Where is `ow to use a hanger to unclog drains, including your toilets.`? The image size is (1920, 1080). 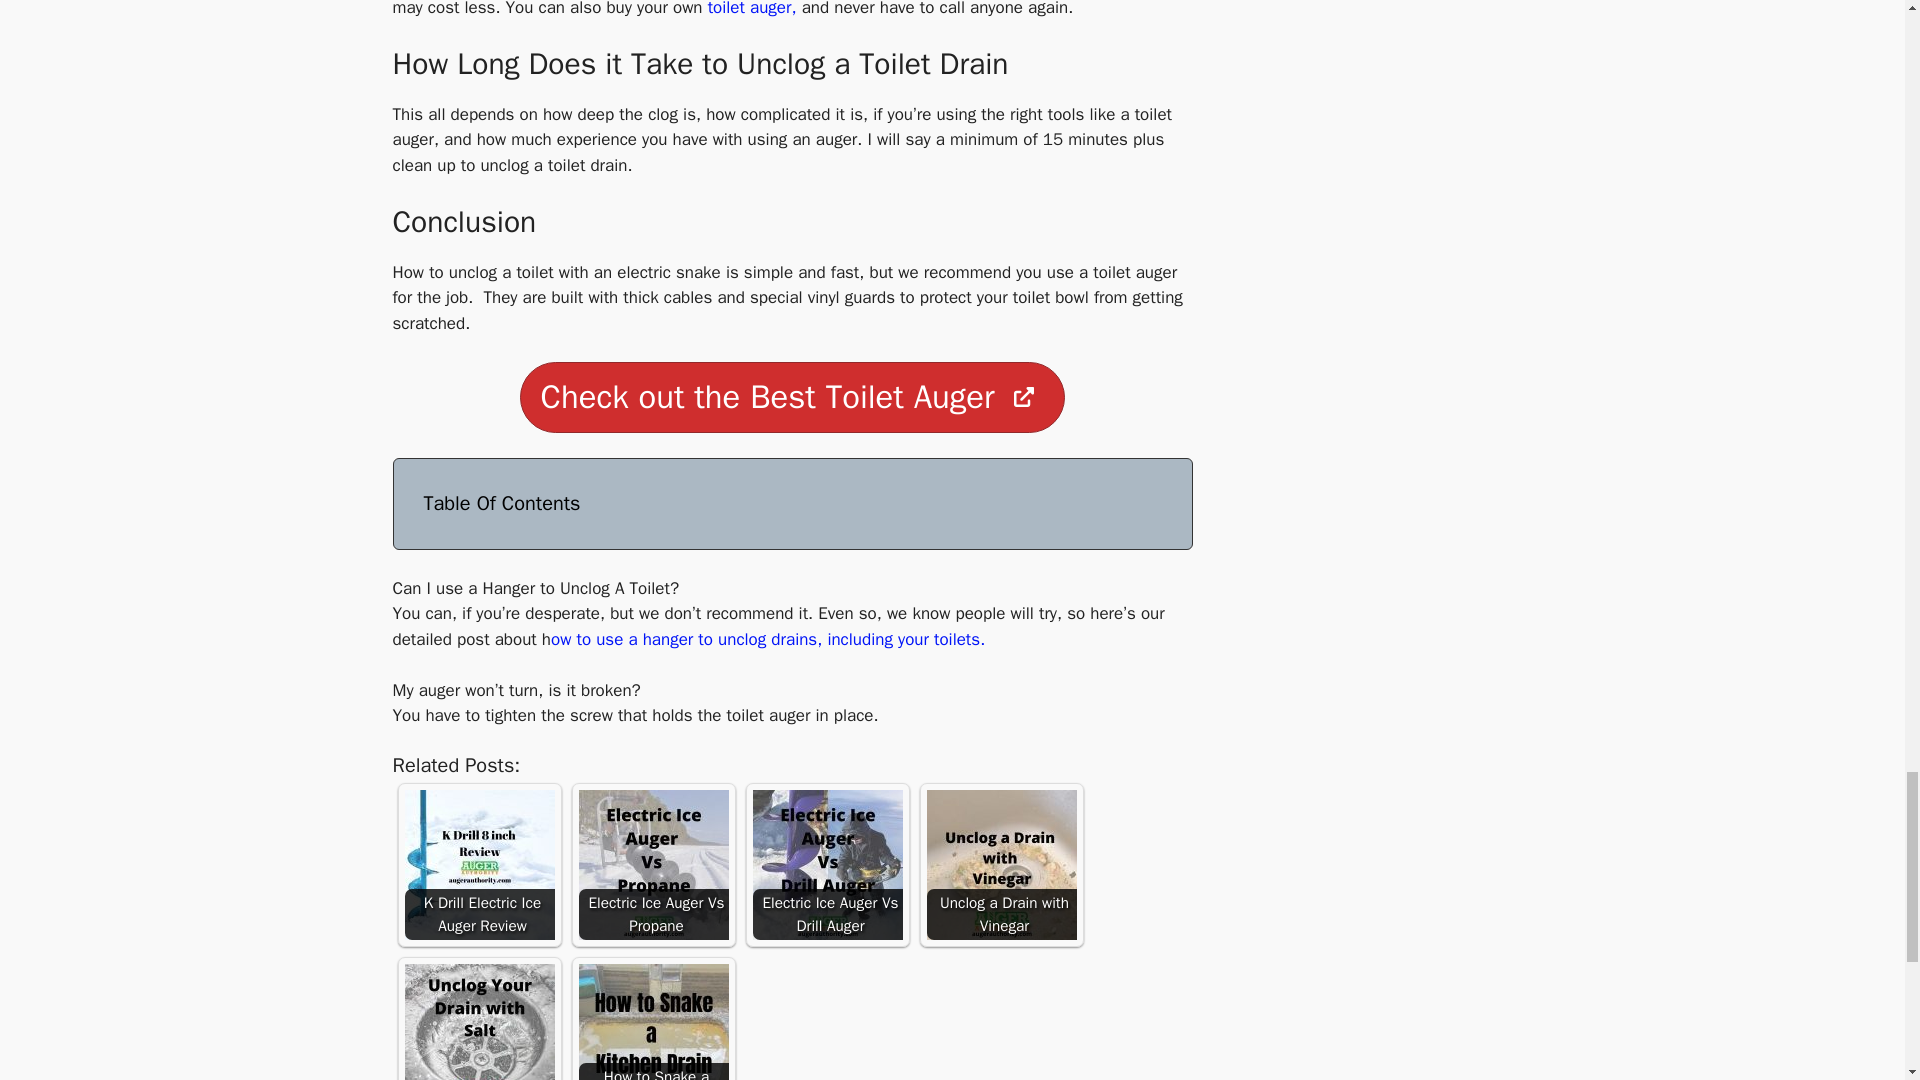 ow to use a hanger to unclog drains, including your toilets. is located at coordinates (768, 639).